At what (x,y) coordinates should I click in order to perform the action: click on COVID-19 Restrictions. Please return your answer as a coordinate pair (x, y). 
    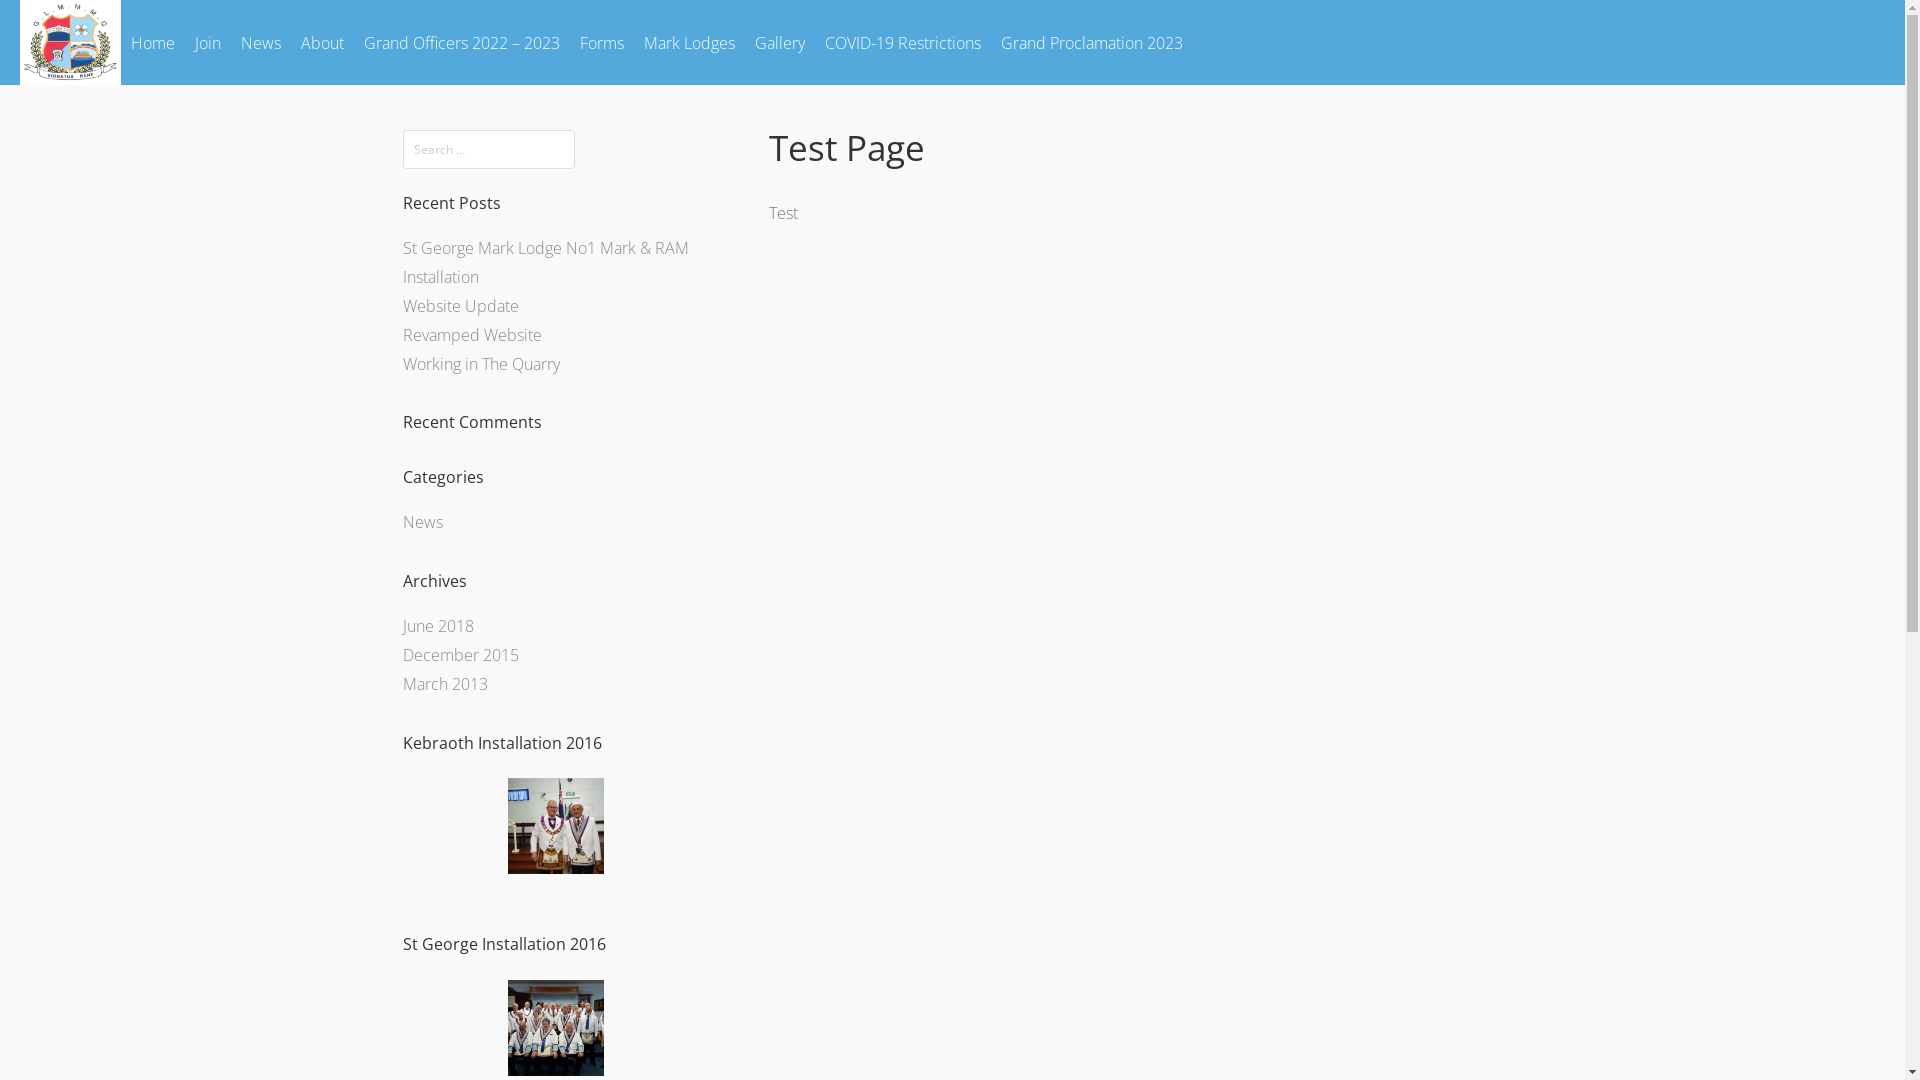
    Looking at the image, I should click on (903, 42).